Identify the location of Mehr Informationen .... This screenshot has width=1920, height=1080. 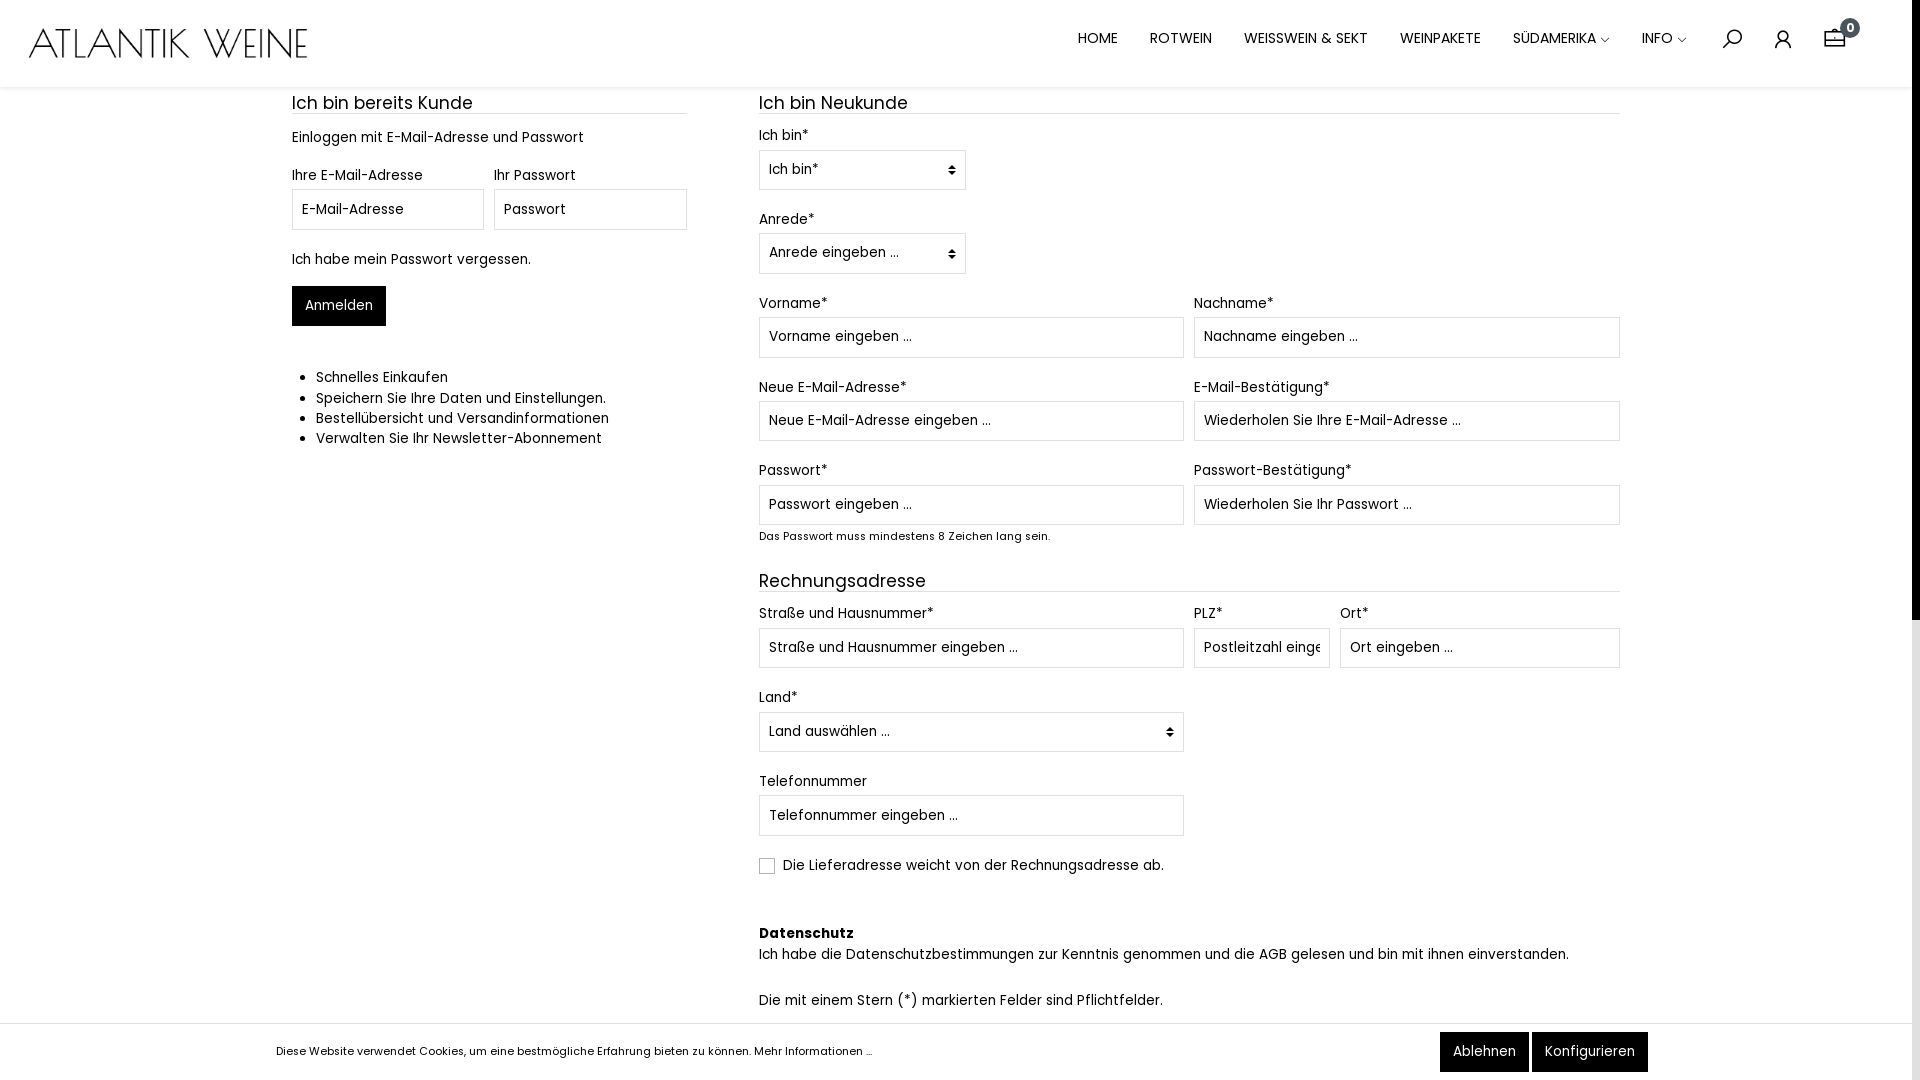
(813, 1052).